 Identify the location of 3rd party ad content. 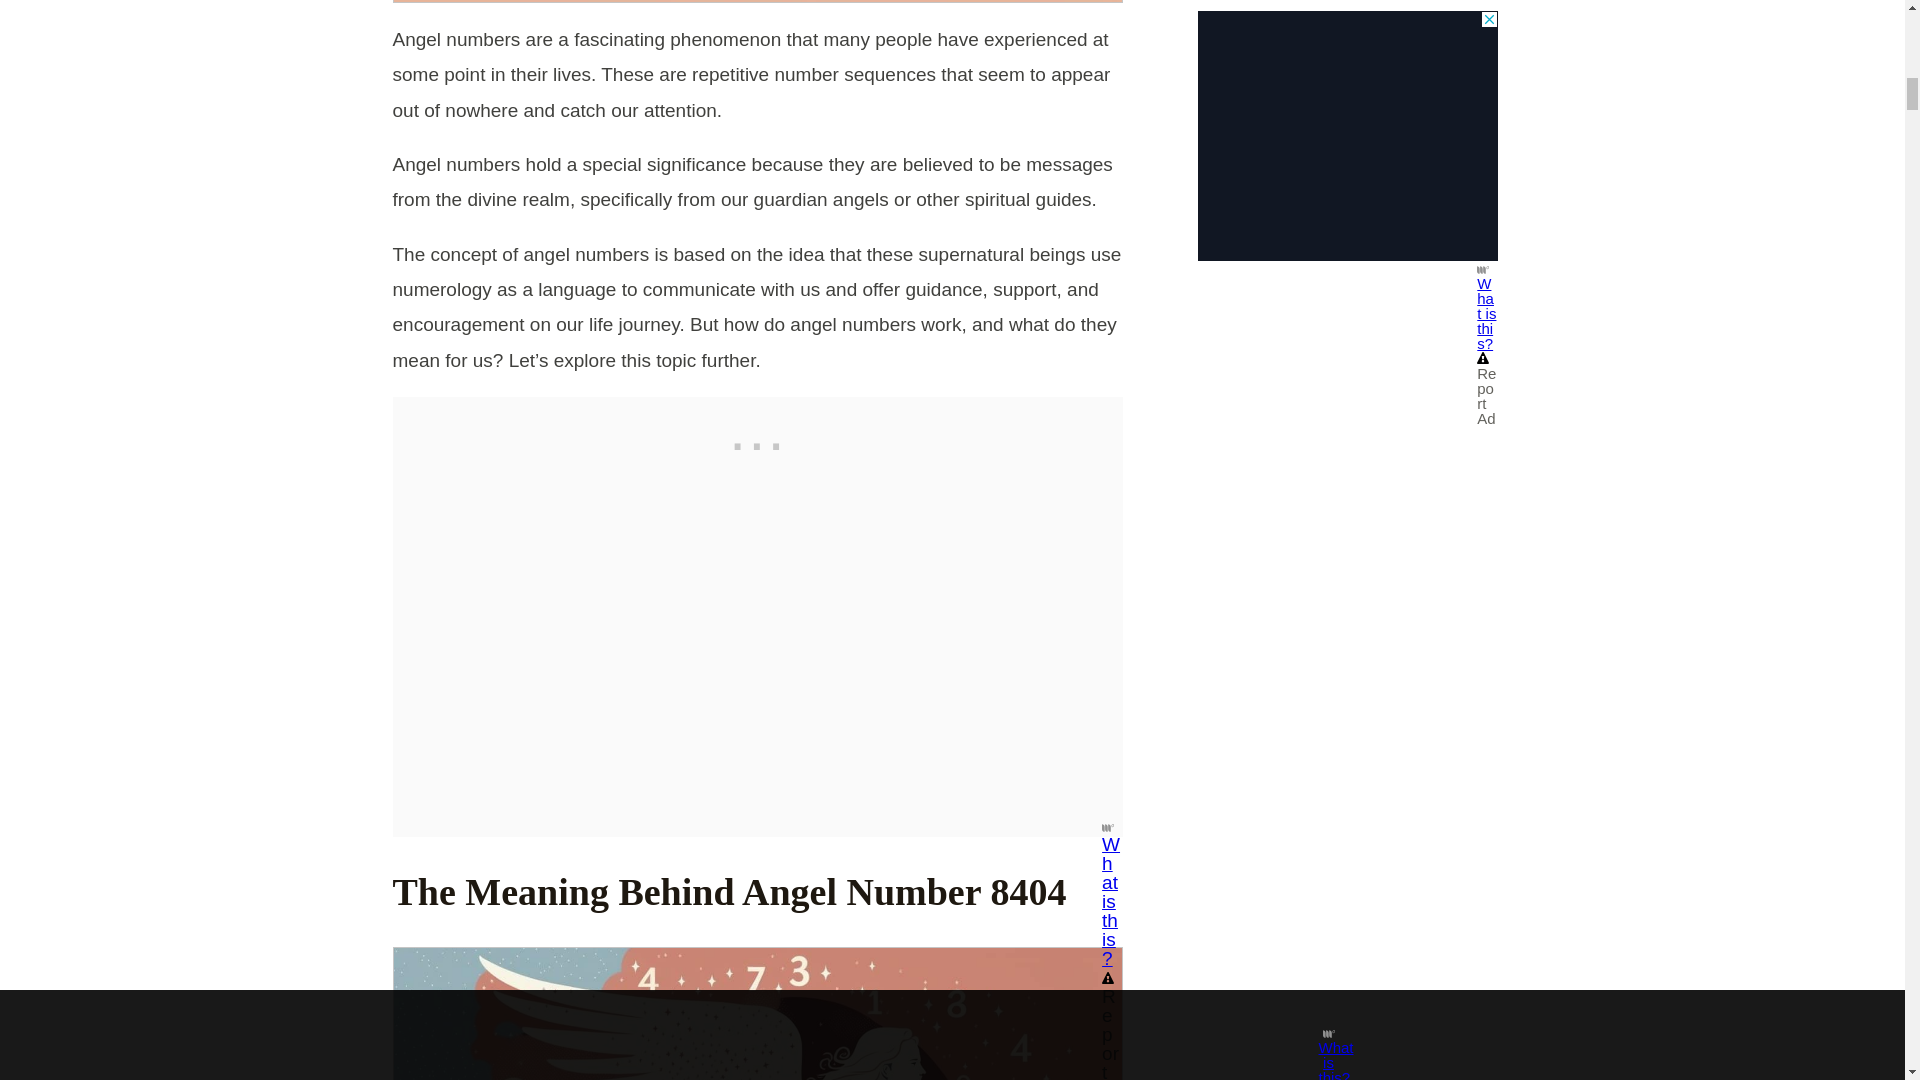
(757, 442).